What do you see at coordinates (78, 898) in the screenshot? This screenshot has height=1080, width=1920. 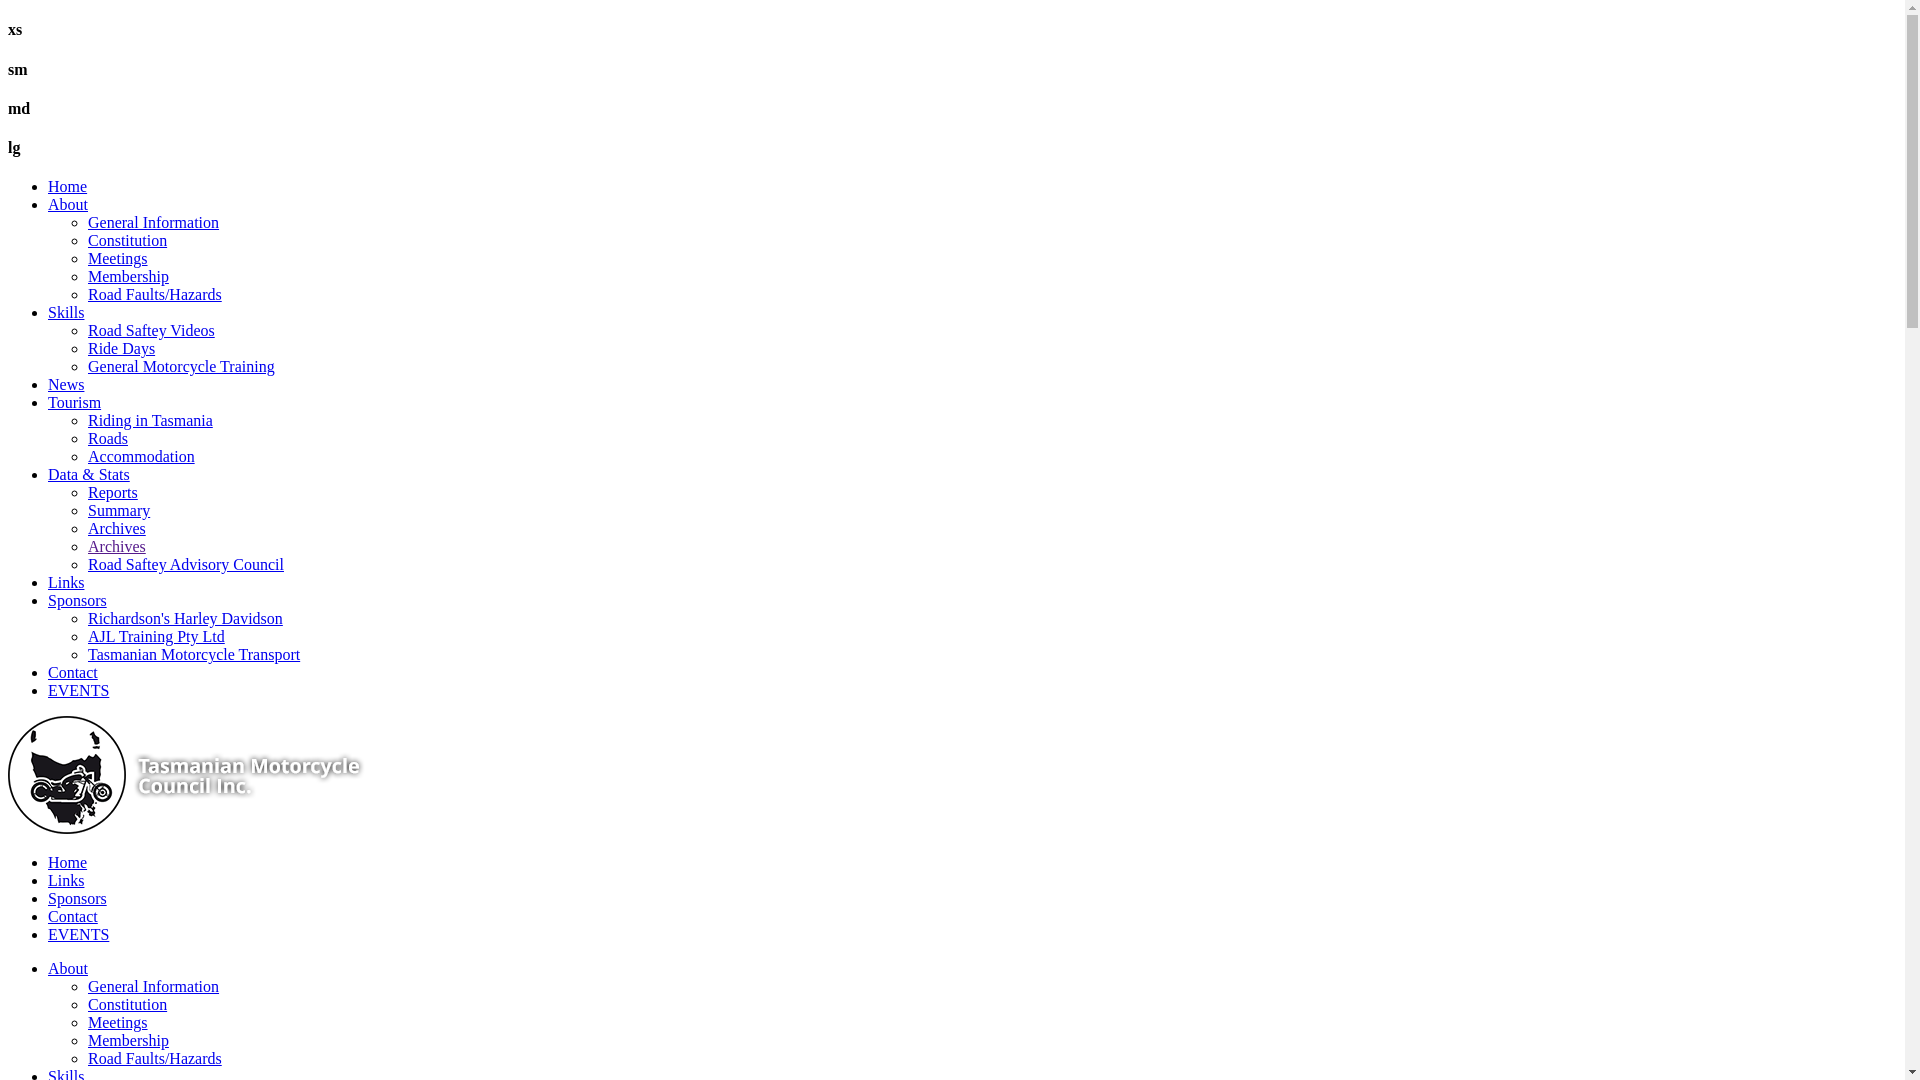 I see `Sponsors` at bounding box center [78, 898].